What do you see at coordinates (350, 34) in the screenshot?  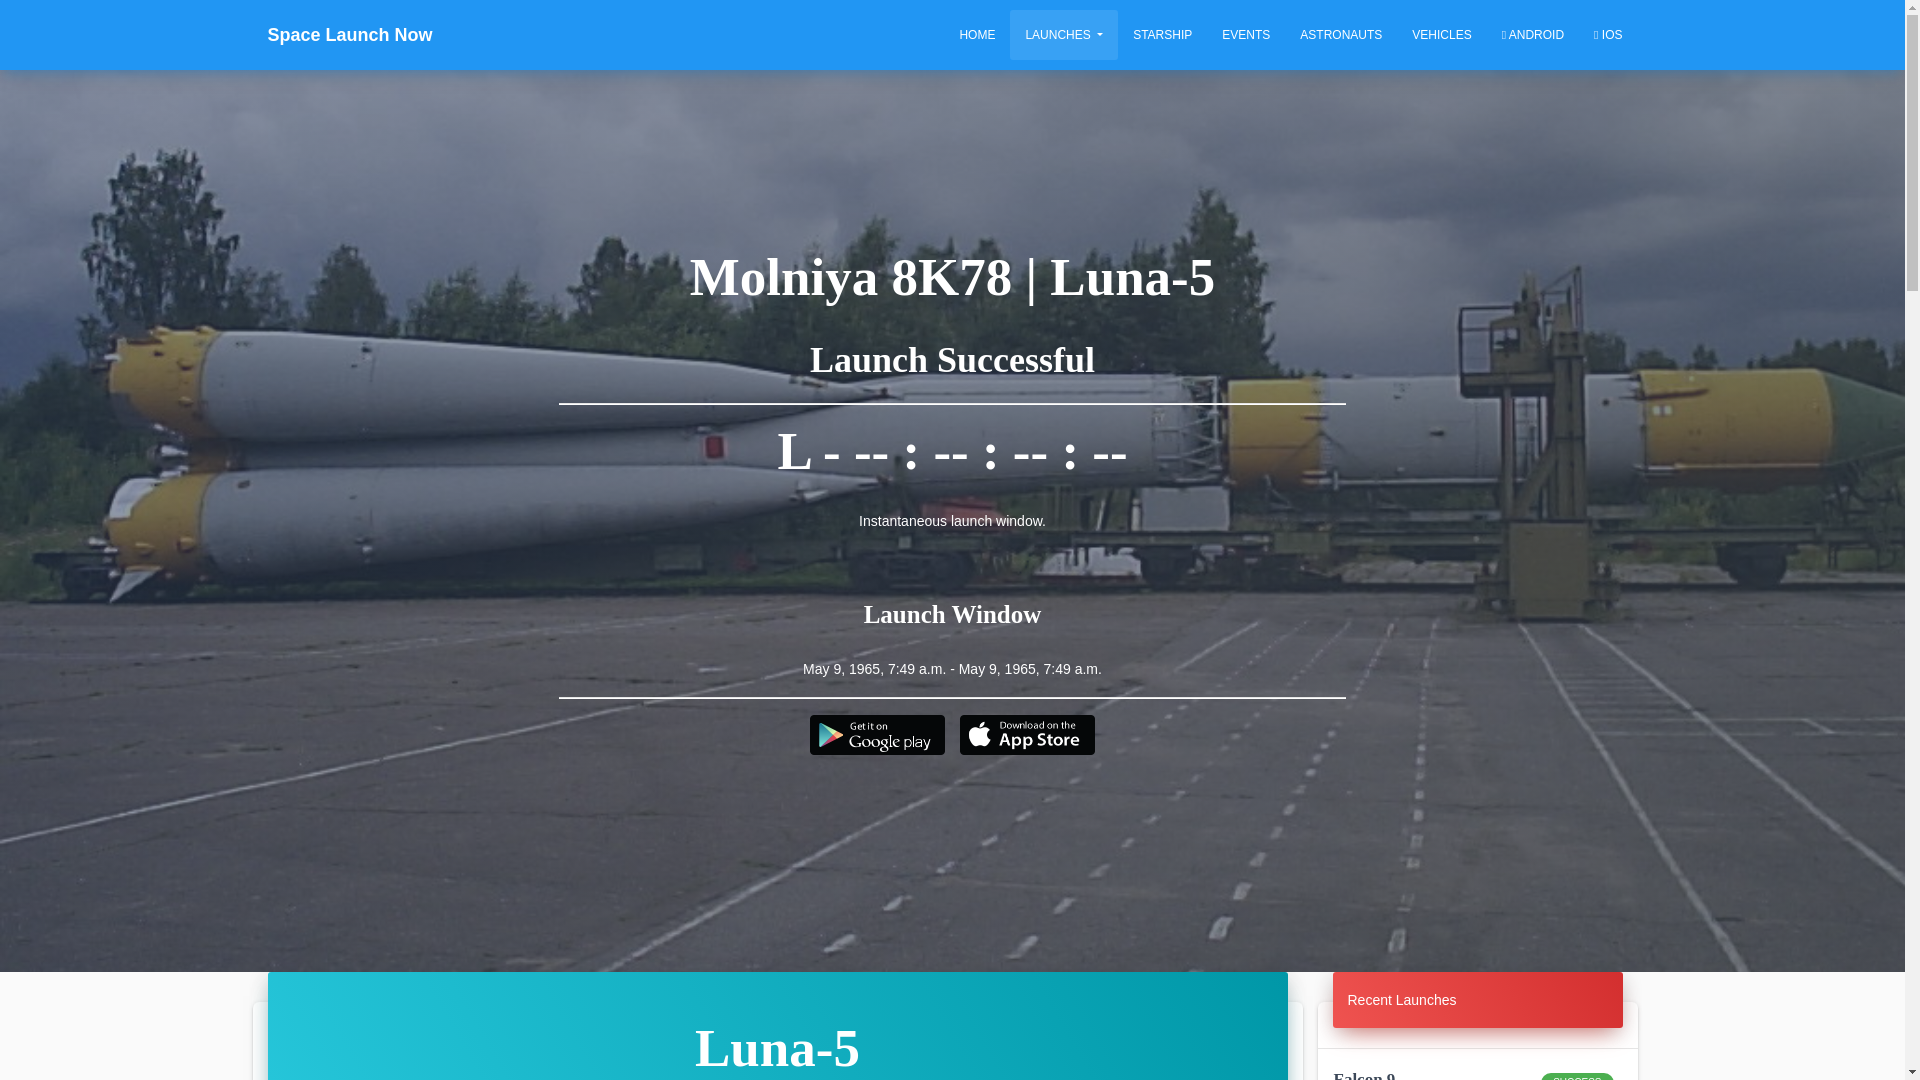 I see `Space Launch Now` at bounding box center [350, 34].